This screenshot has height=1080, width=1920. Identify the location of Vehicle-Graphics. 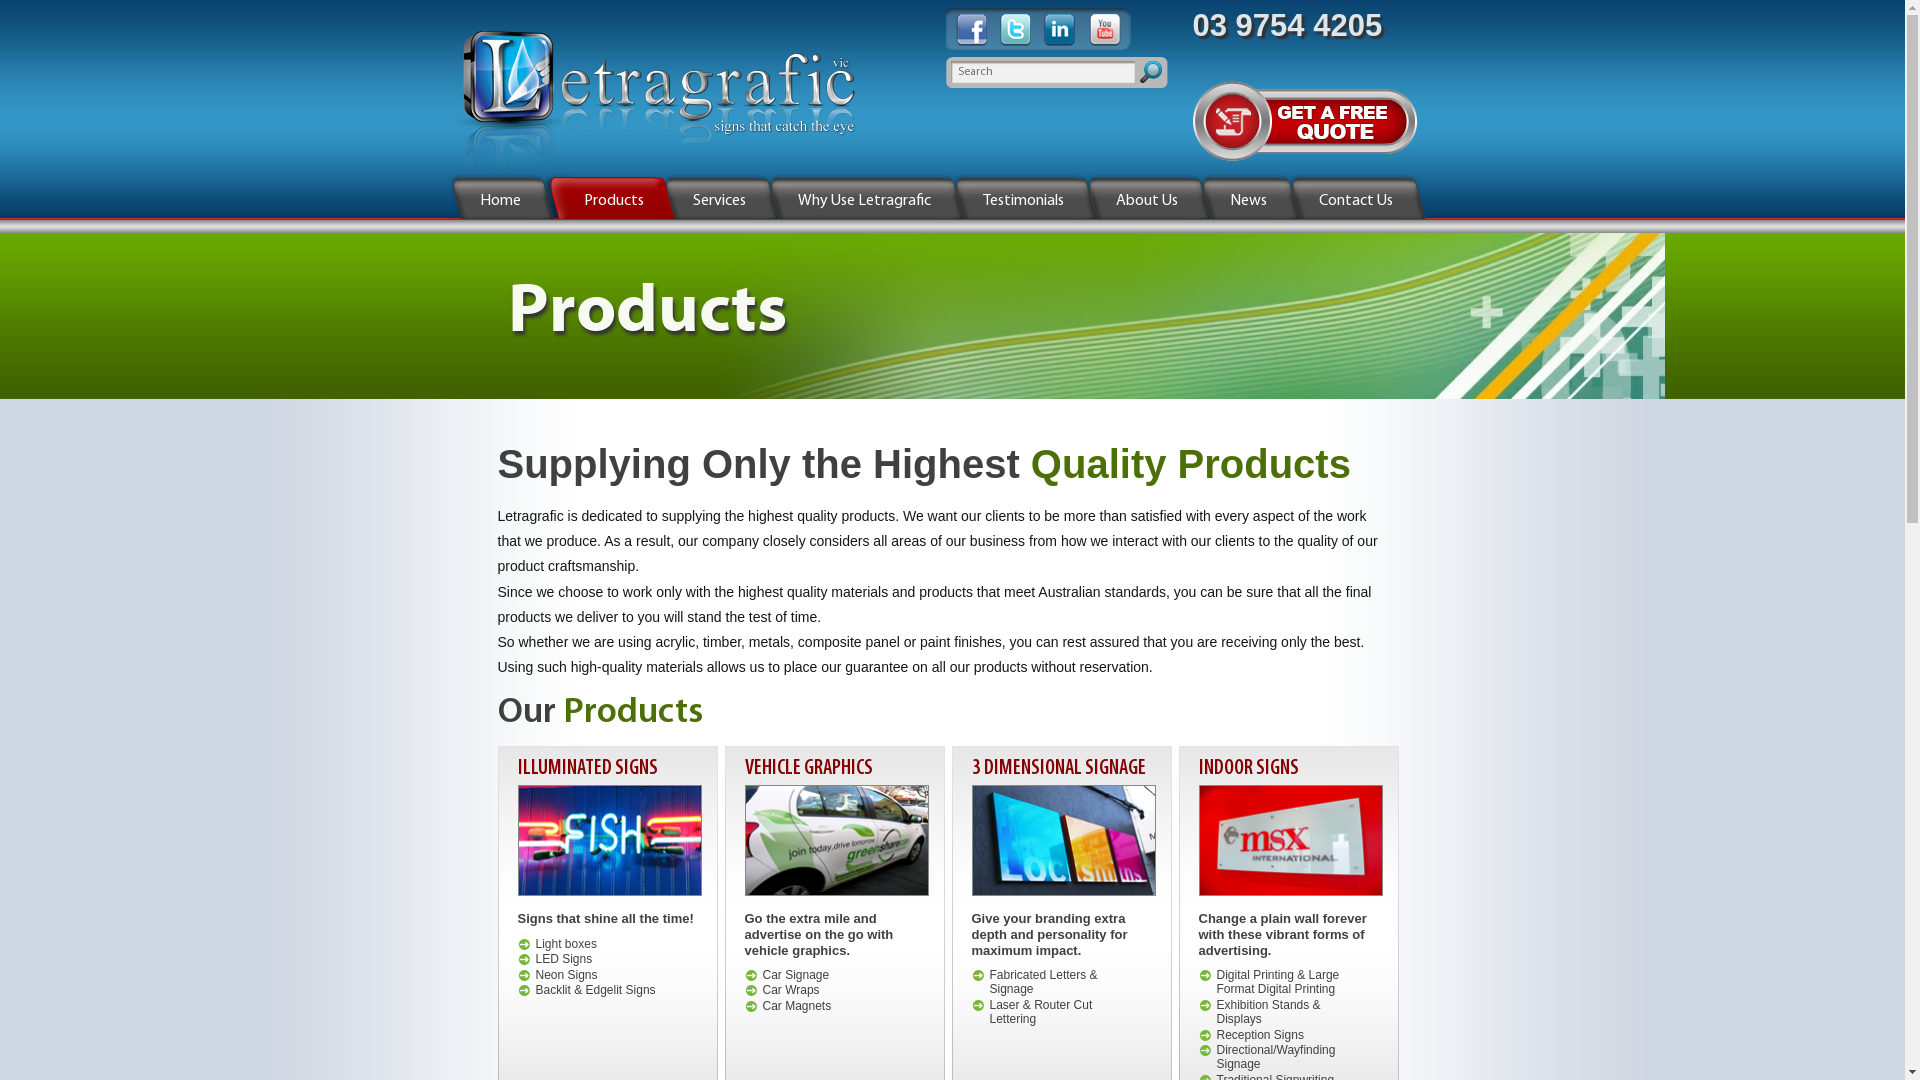
(836, 840).